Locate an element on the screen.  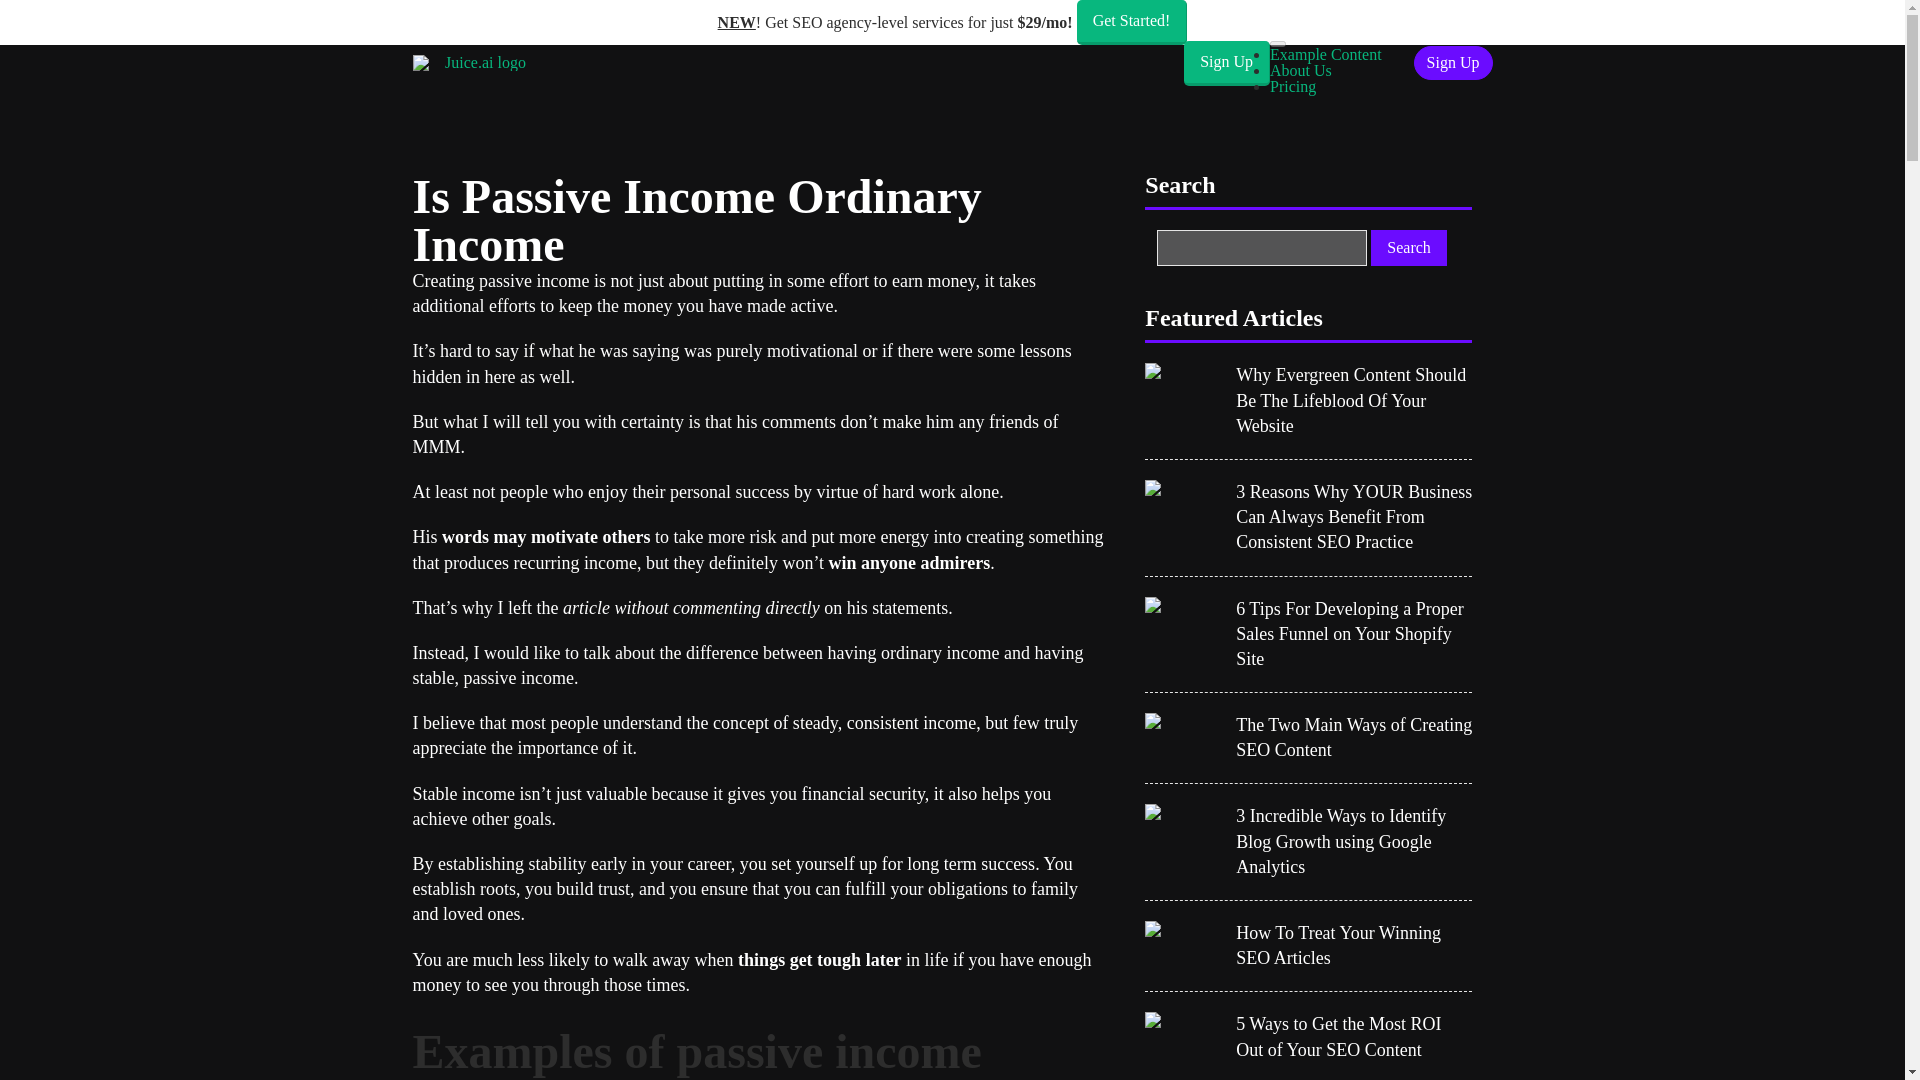
How To Treat Your Winning SEO Articles is located at coordinates (1354, 946).